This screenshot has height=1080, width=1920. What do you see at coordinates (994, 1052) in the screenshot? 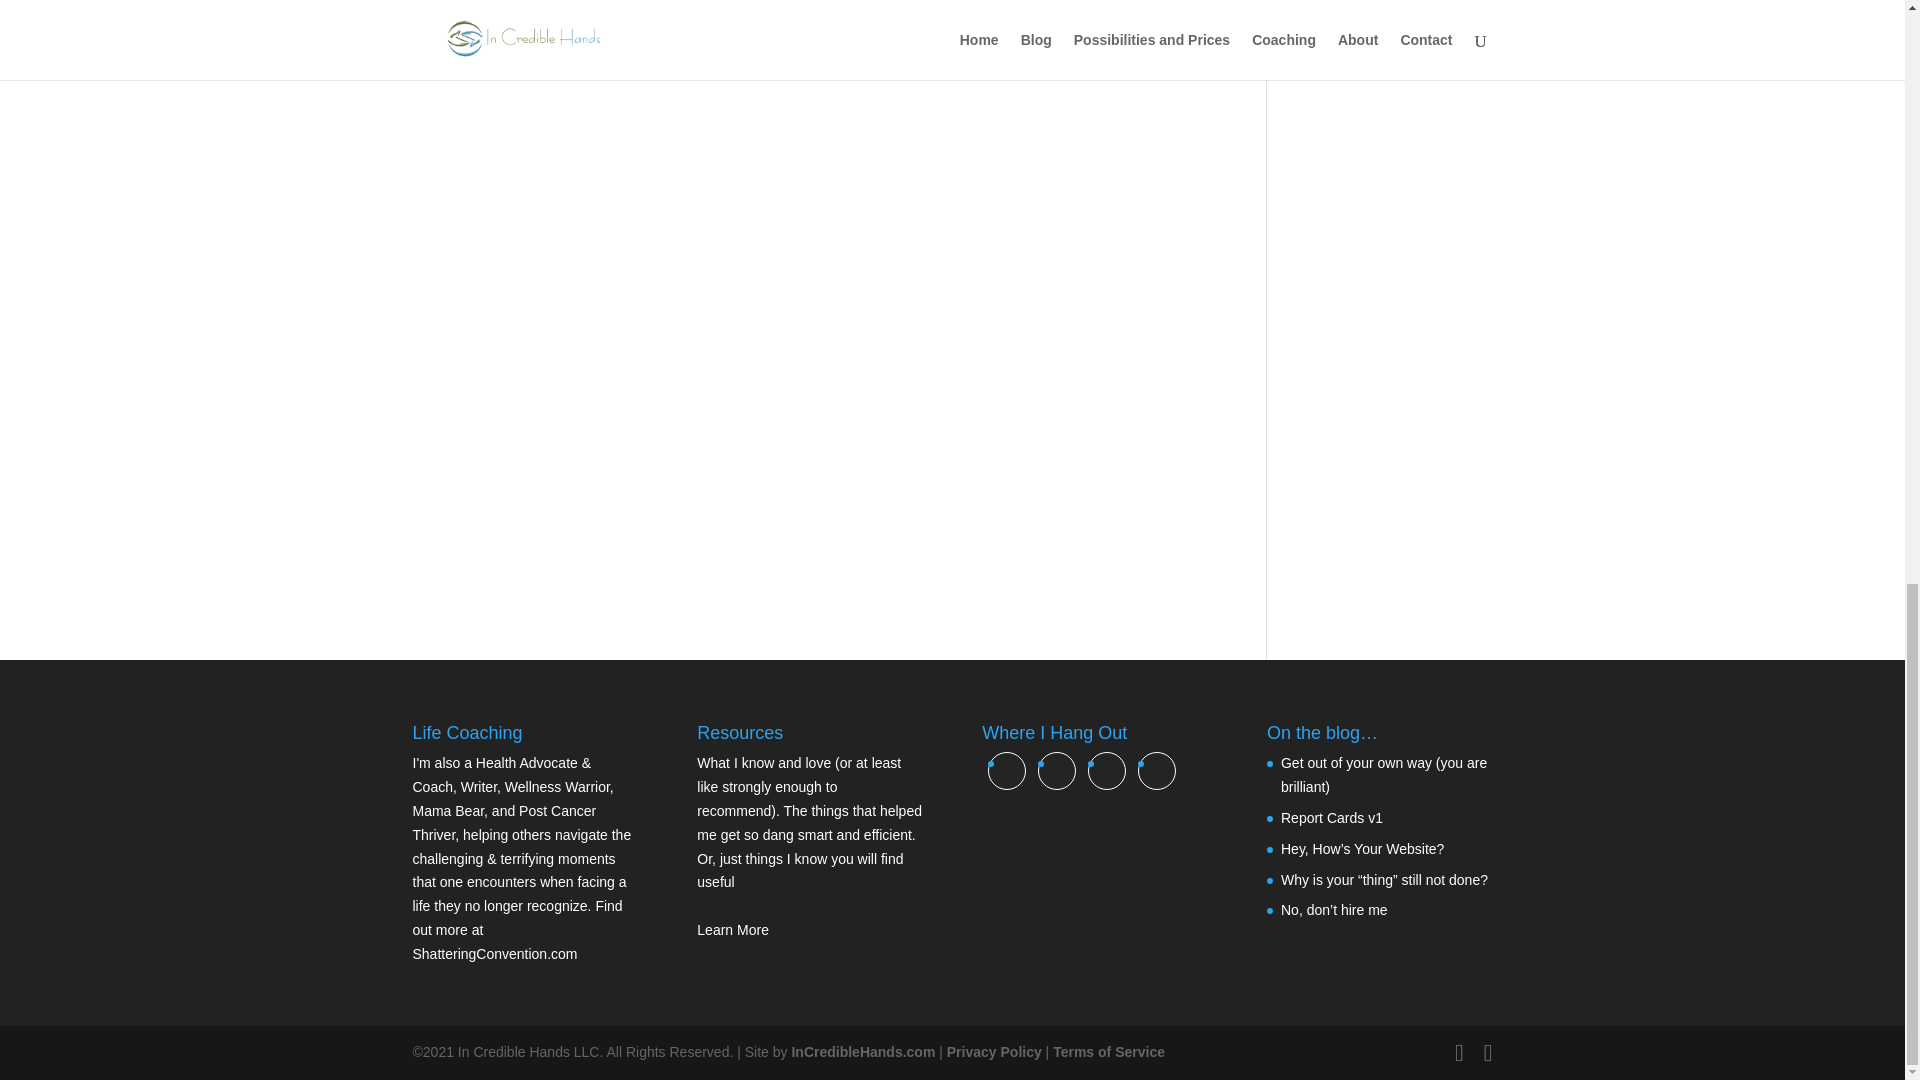
I see `Privacy Policy` at bounding box center [994, 1052].